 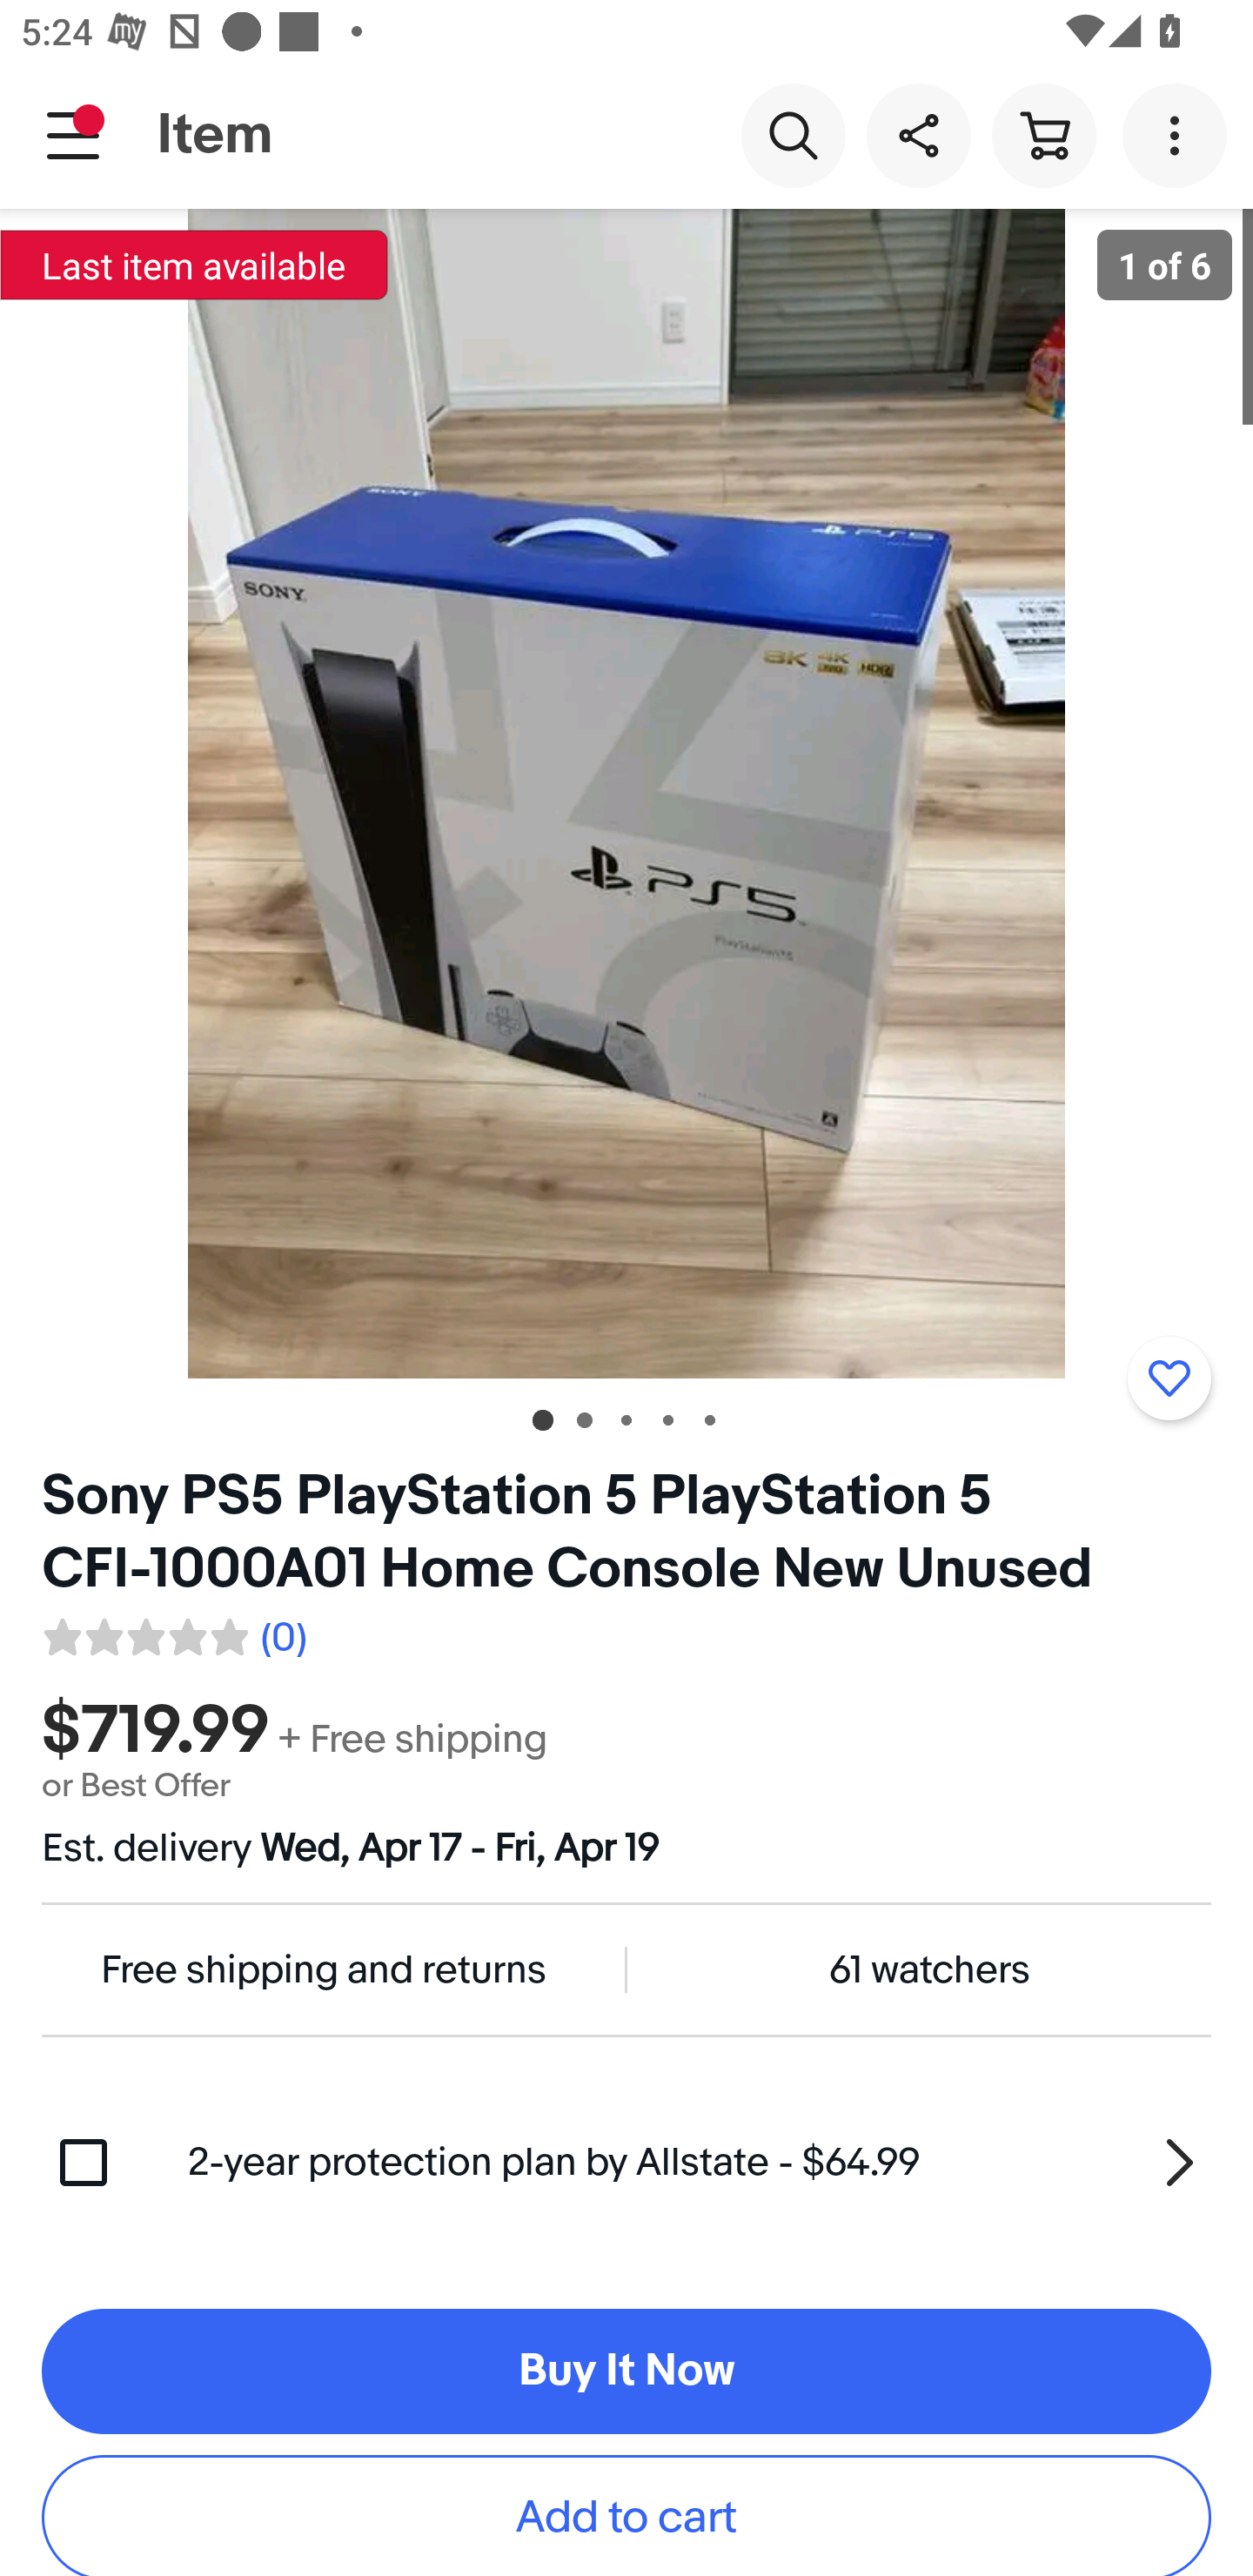 What do you see at coordinates (1180, 134) in the screenshot?
I see `More options` at bounding box center [1180, 134].